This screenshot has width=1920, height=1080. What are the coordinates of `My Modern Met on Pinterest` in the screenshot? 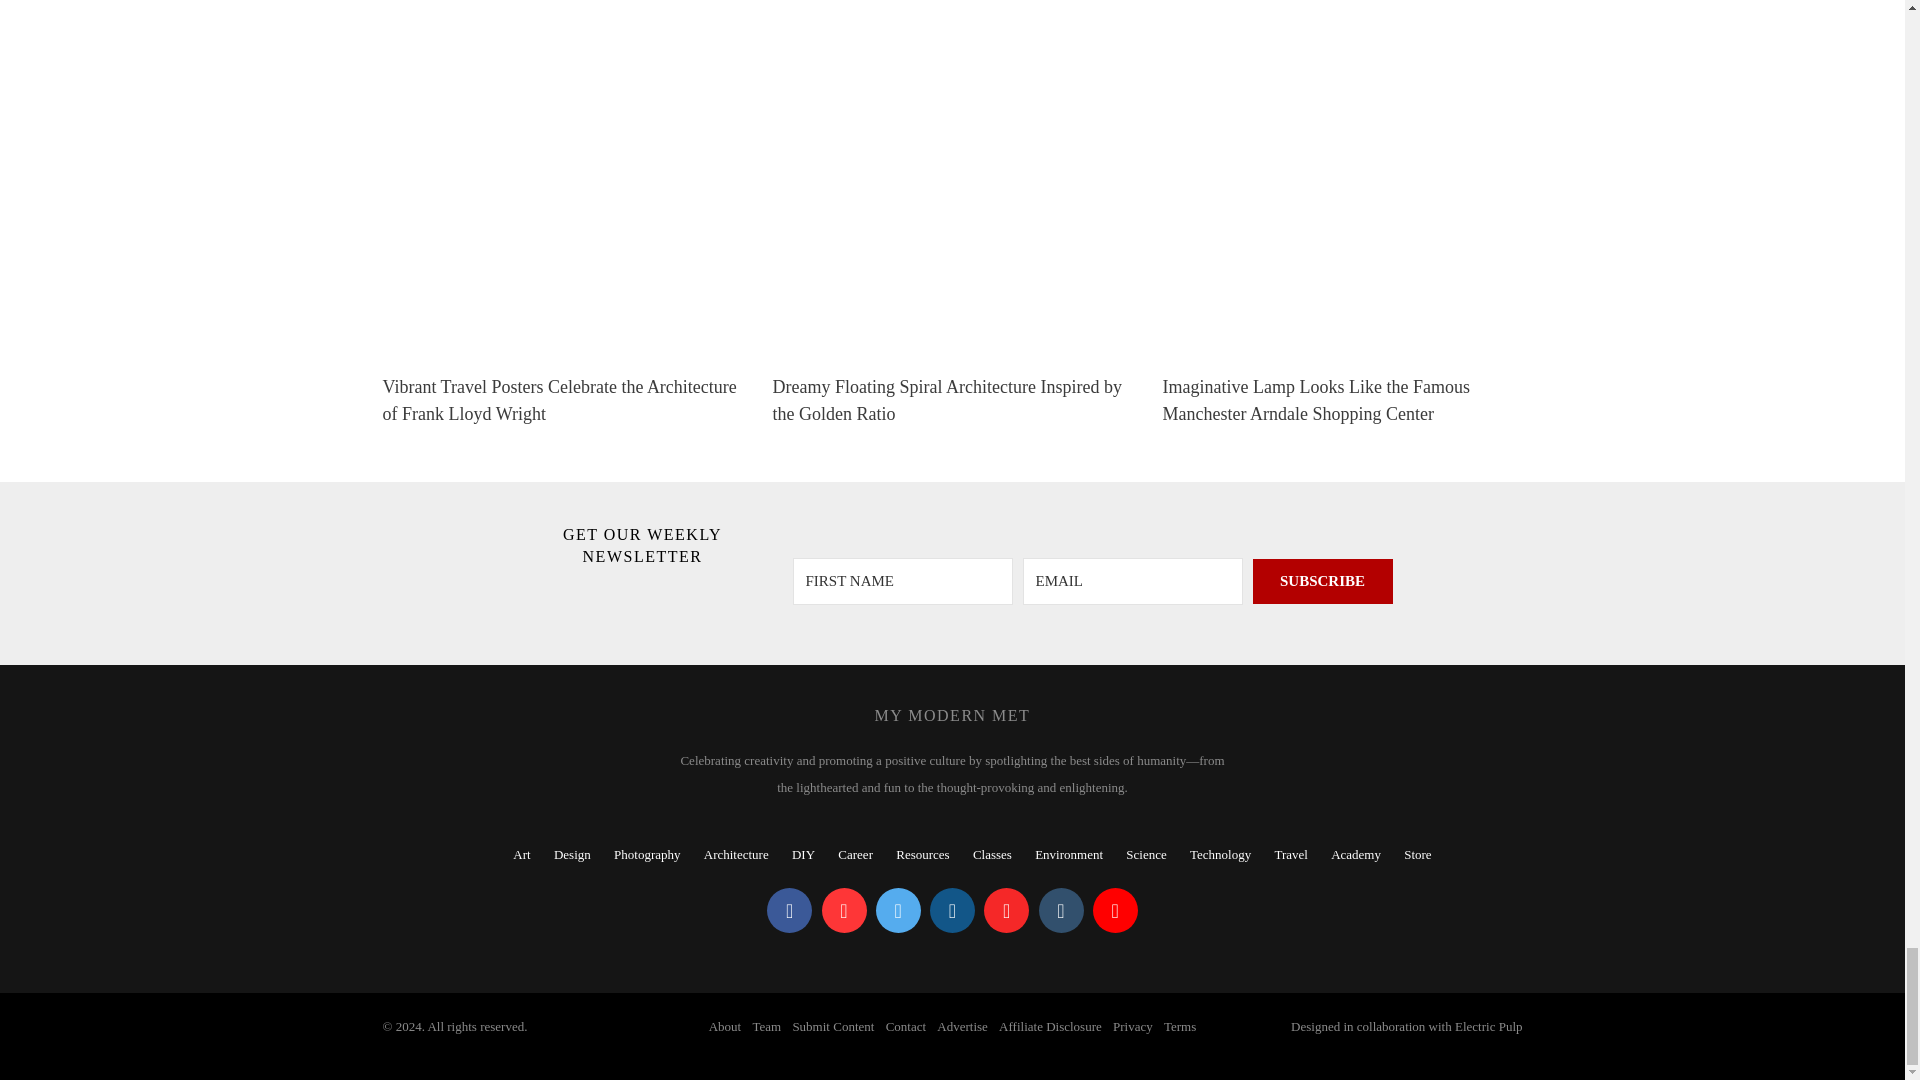 It's located at (844, 910).